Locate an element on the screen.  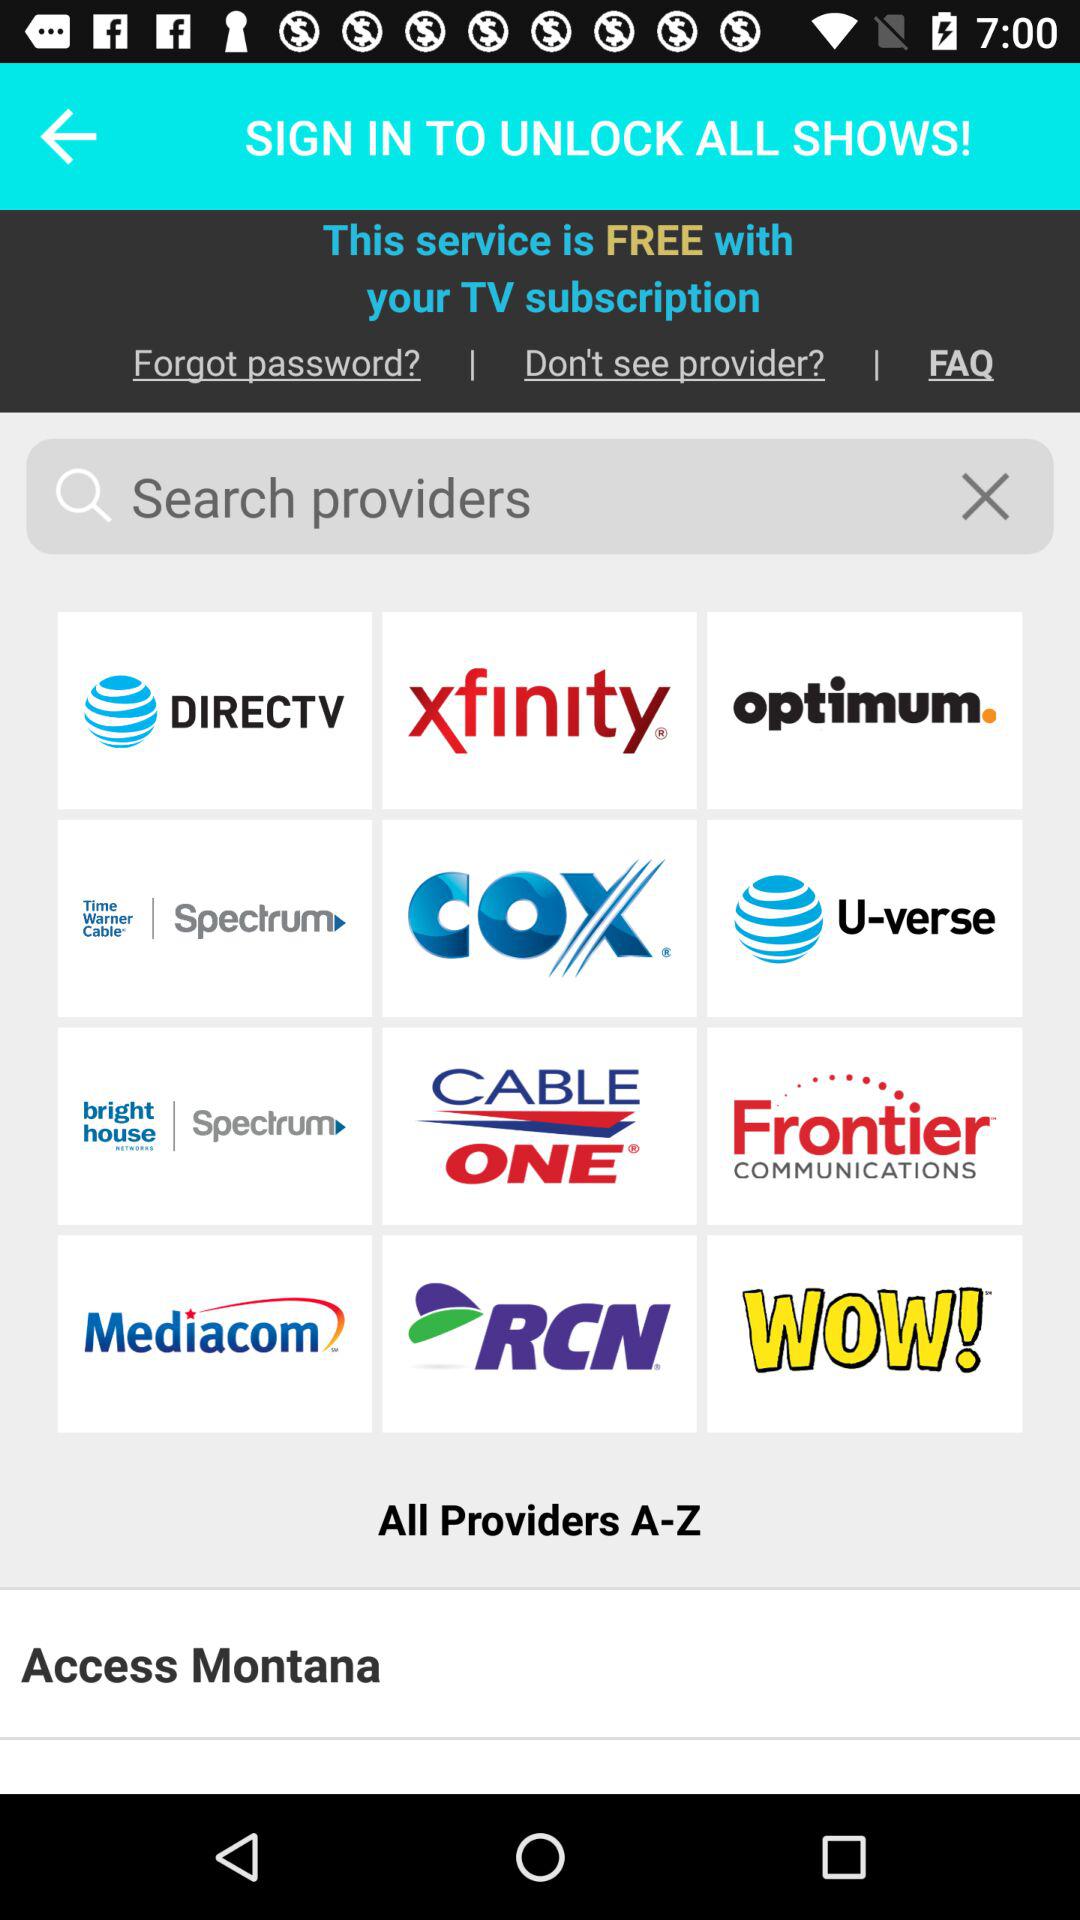
launch item to the right of the | item is located at coordinates (937, 362).